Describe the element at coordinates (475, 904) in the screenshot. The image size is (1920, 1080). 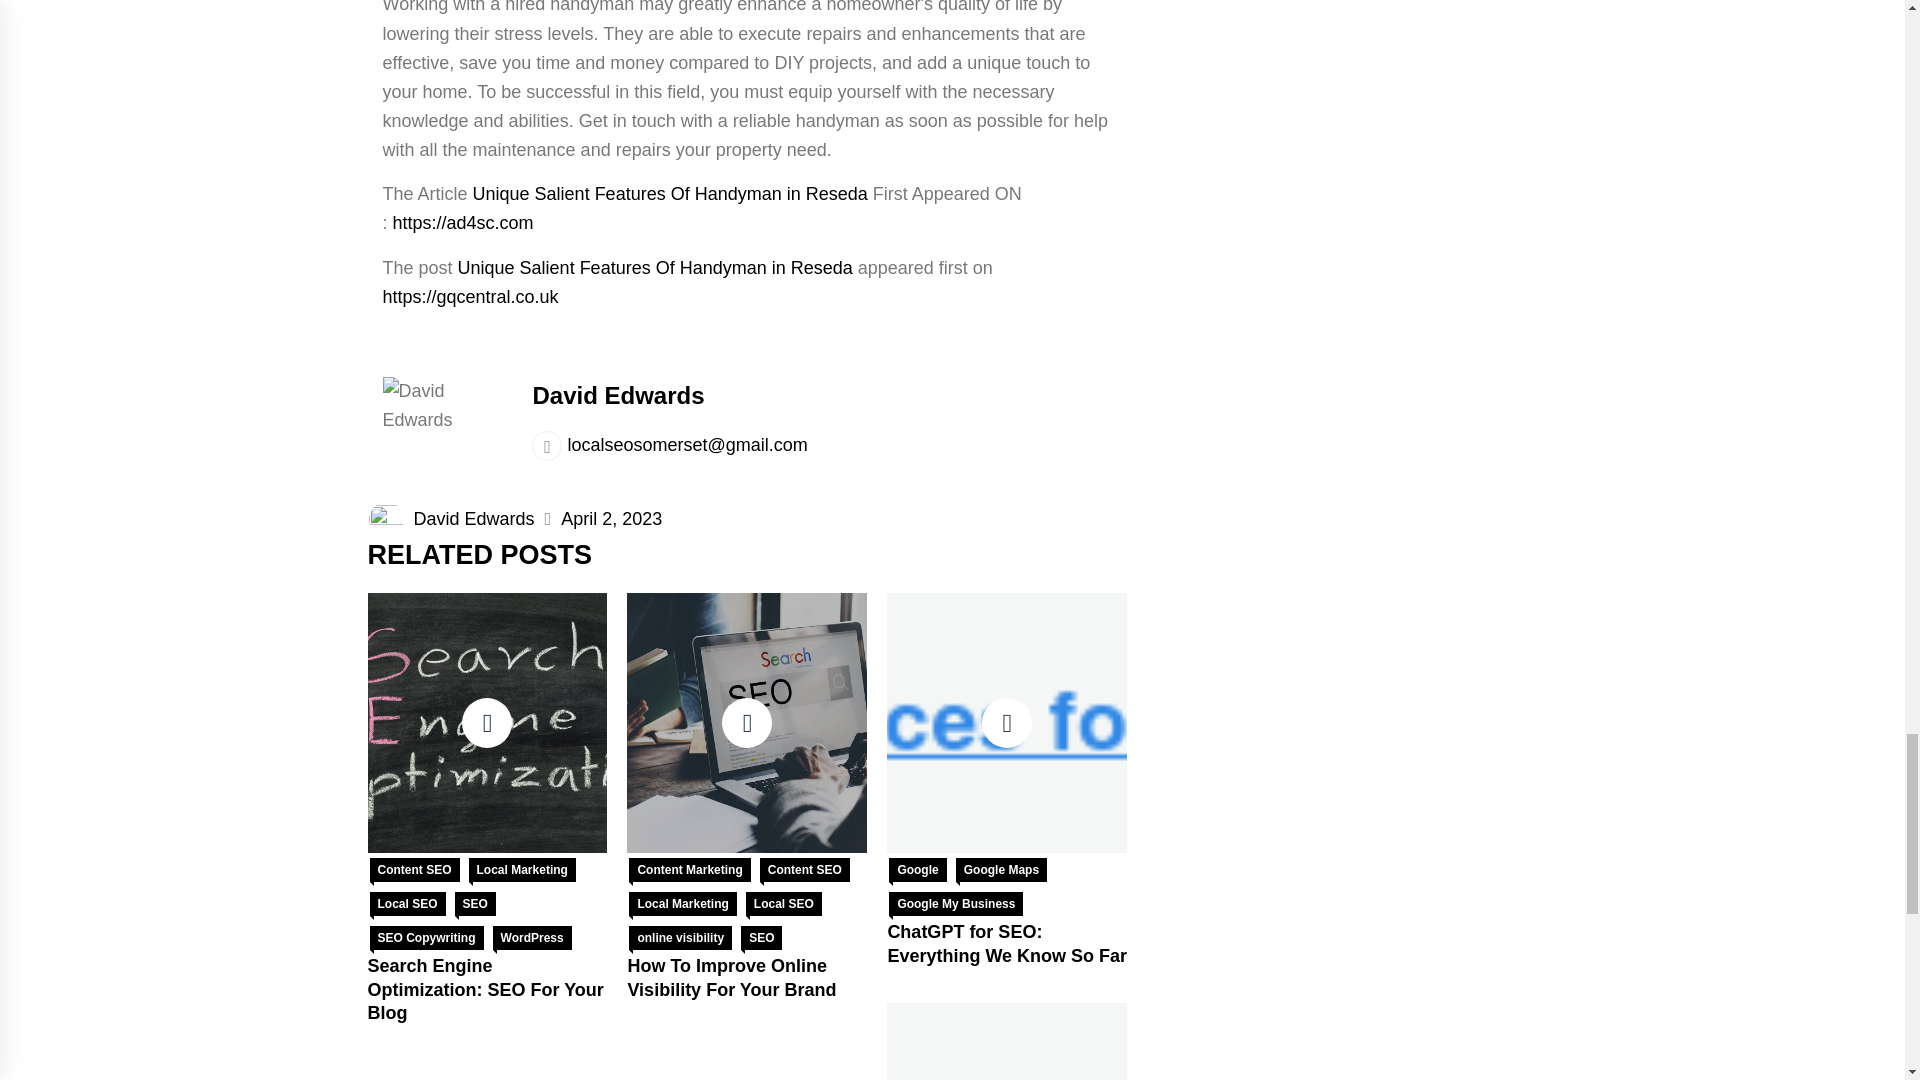
I see `SEO` at that location.